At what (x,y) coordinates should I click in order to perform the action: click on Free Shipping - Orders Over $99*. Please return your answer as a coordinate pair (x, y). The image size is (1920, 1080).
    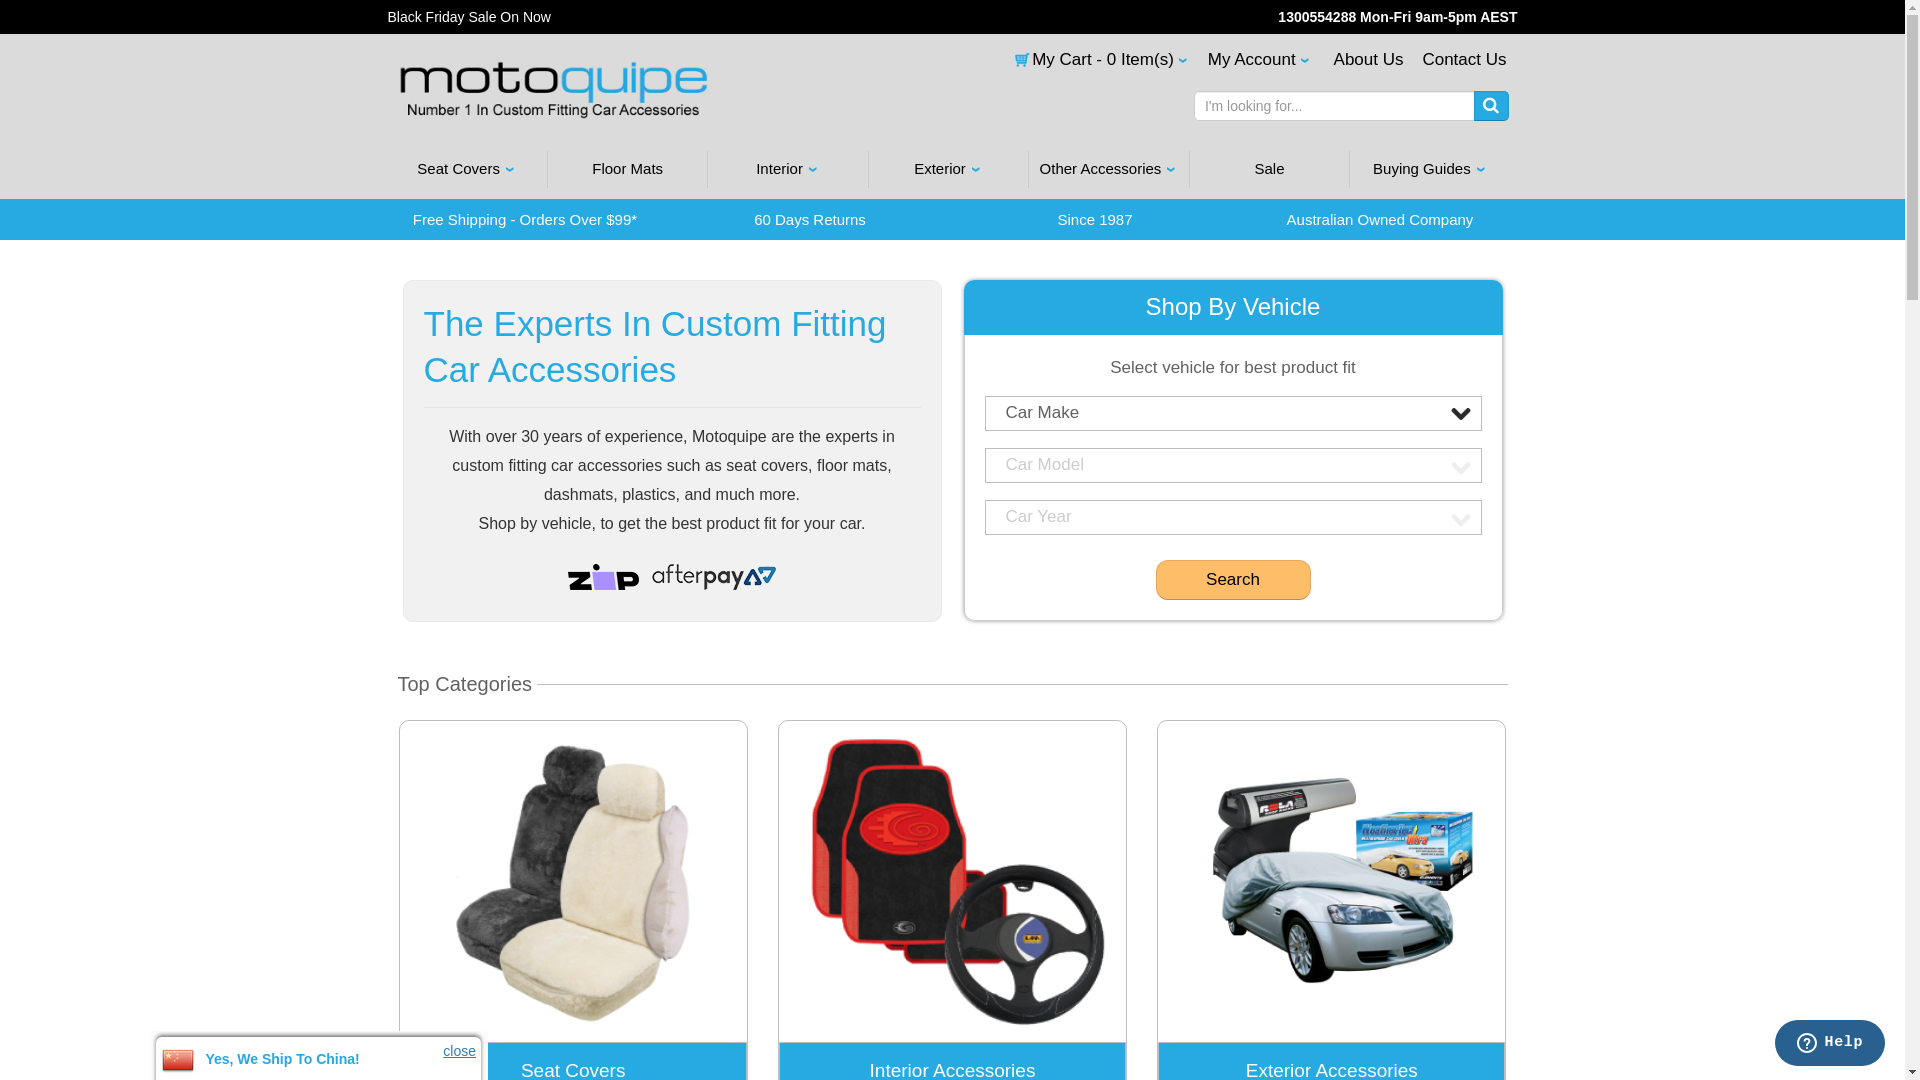
    Looking at the image, I should click on (526, 220).